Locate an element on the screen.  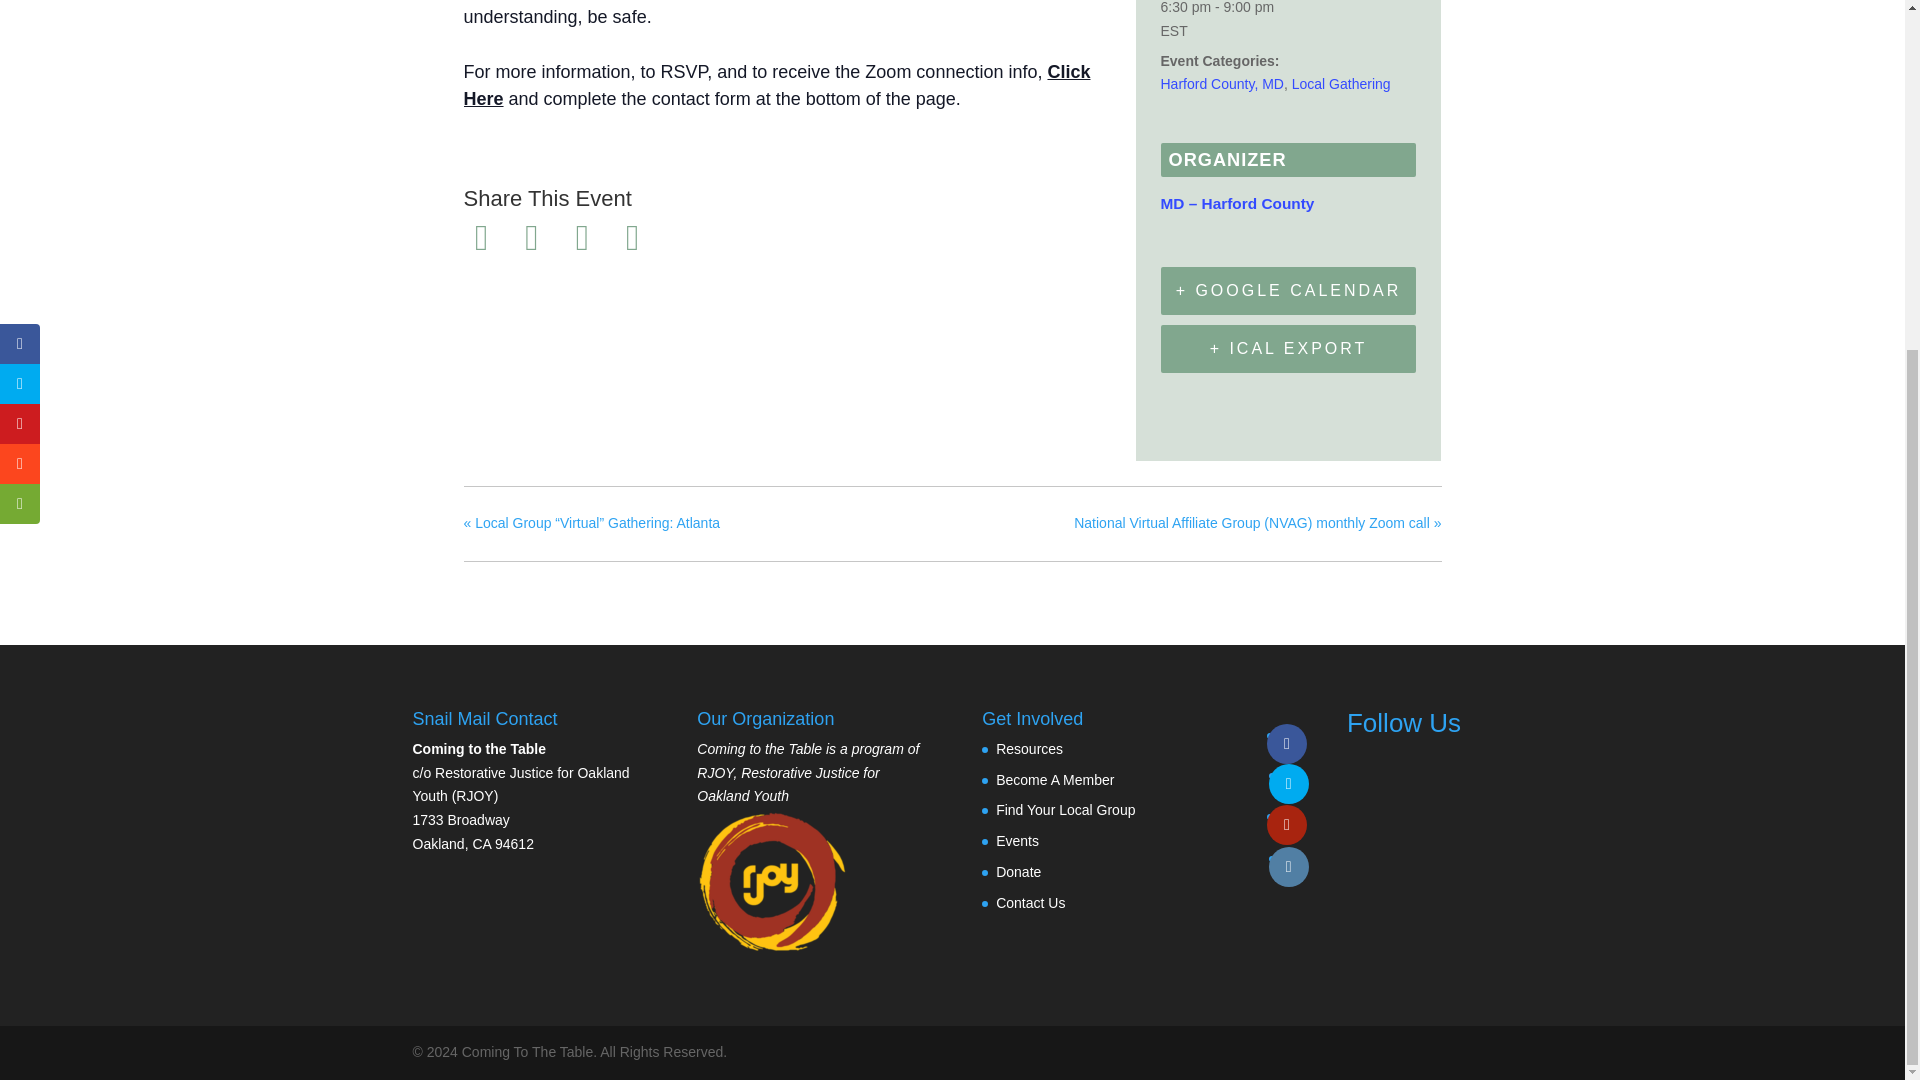
Local Gathering is located at coordinates (1341, 83).